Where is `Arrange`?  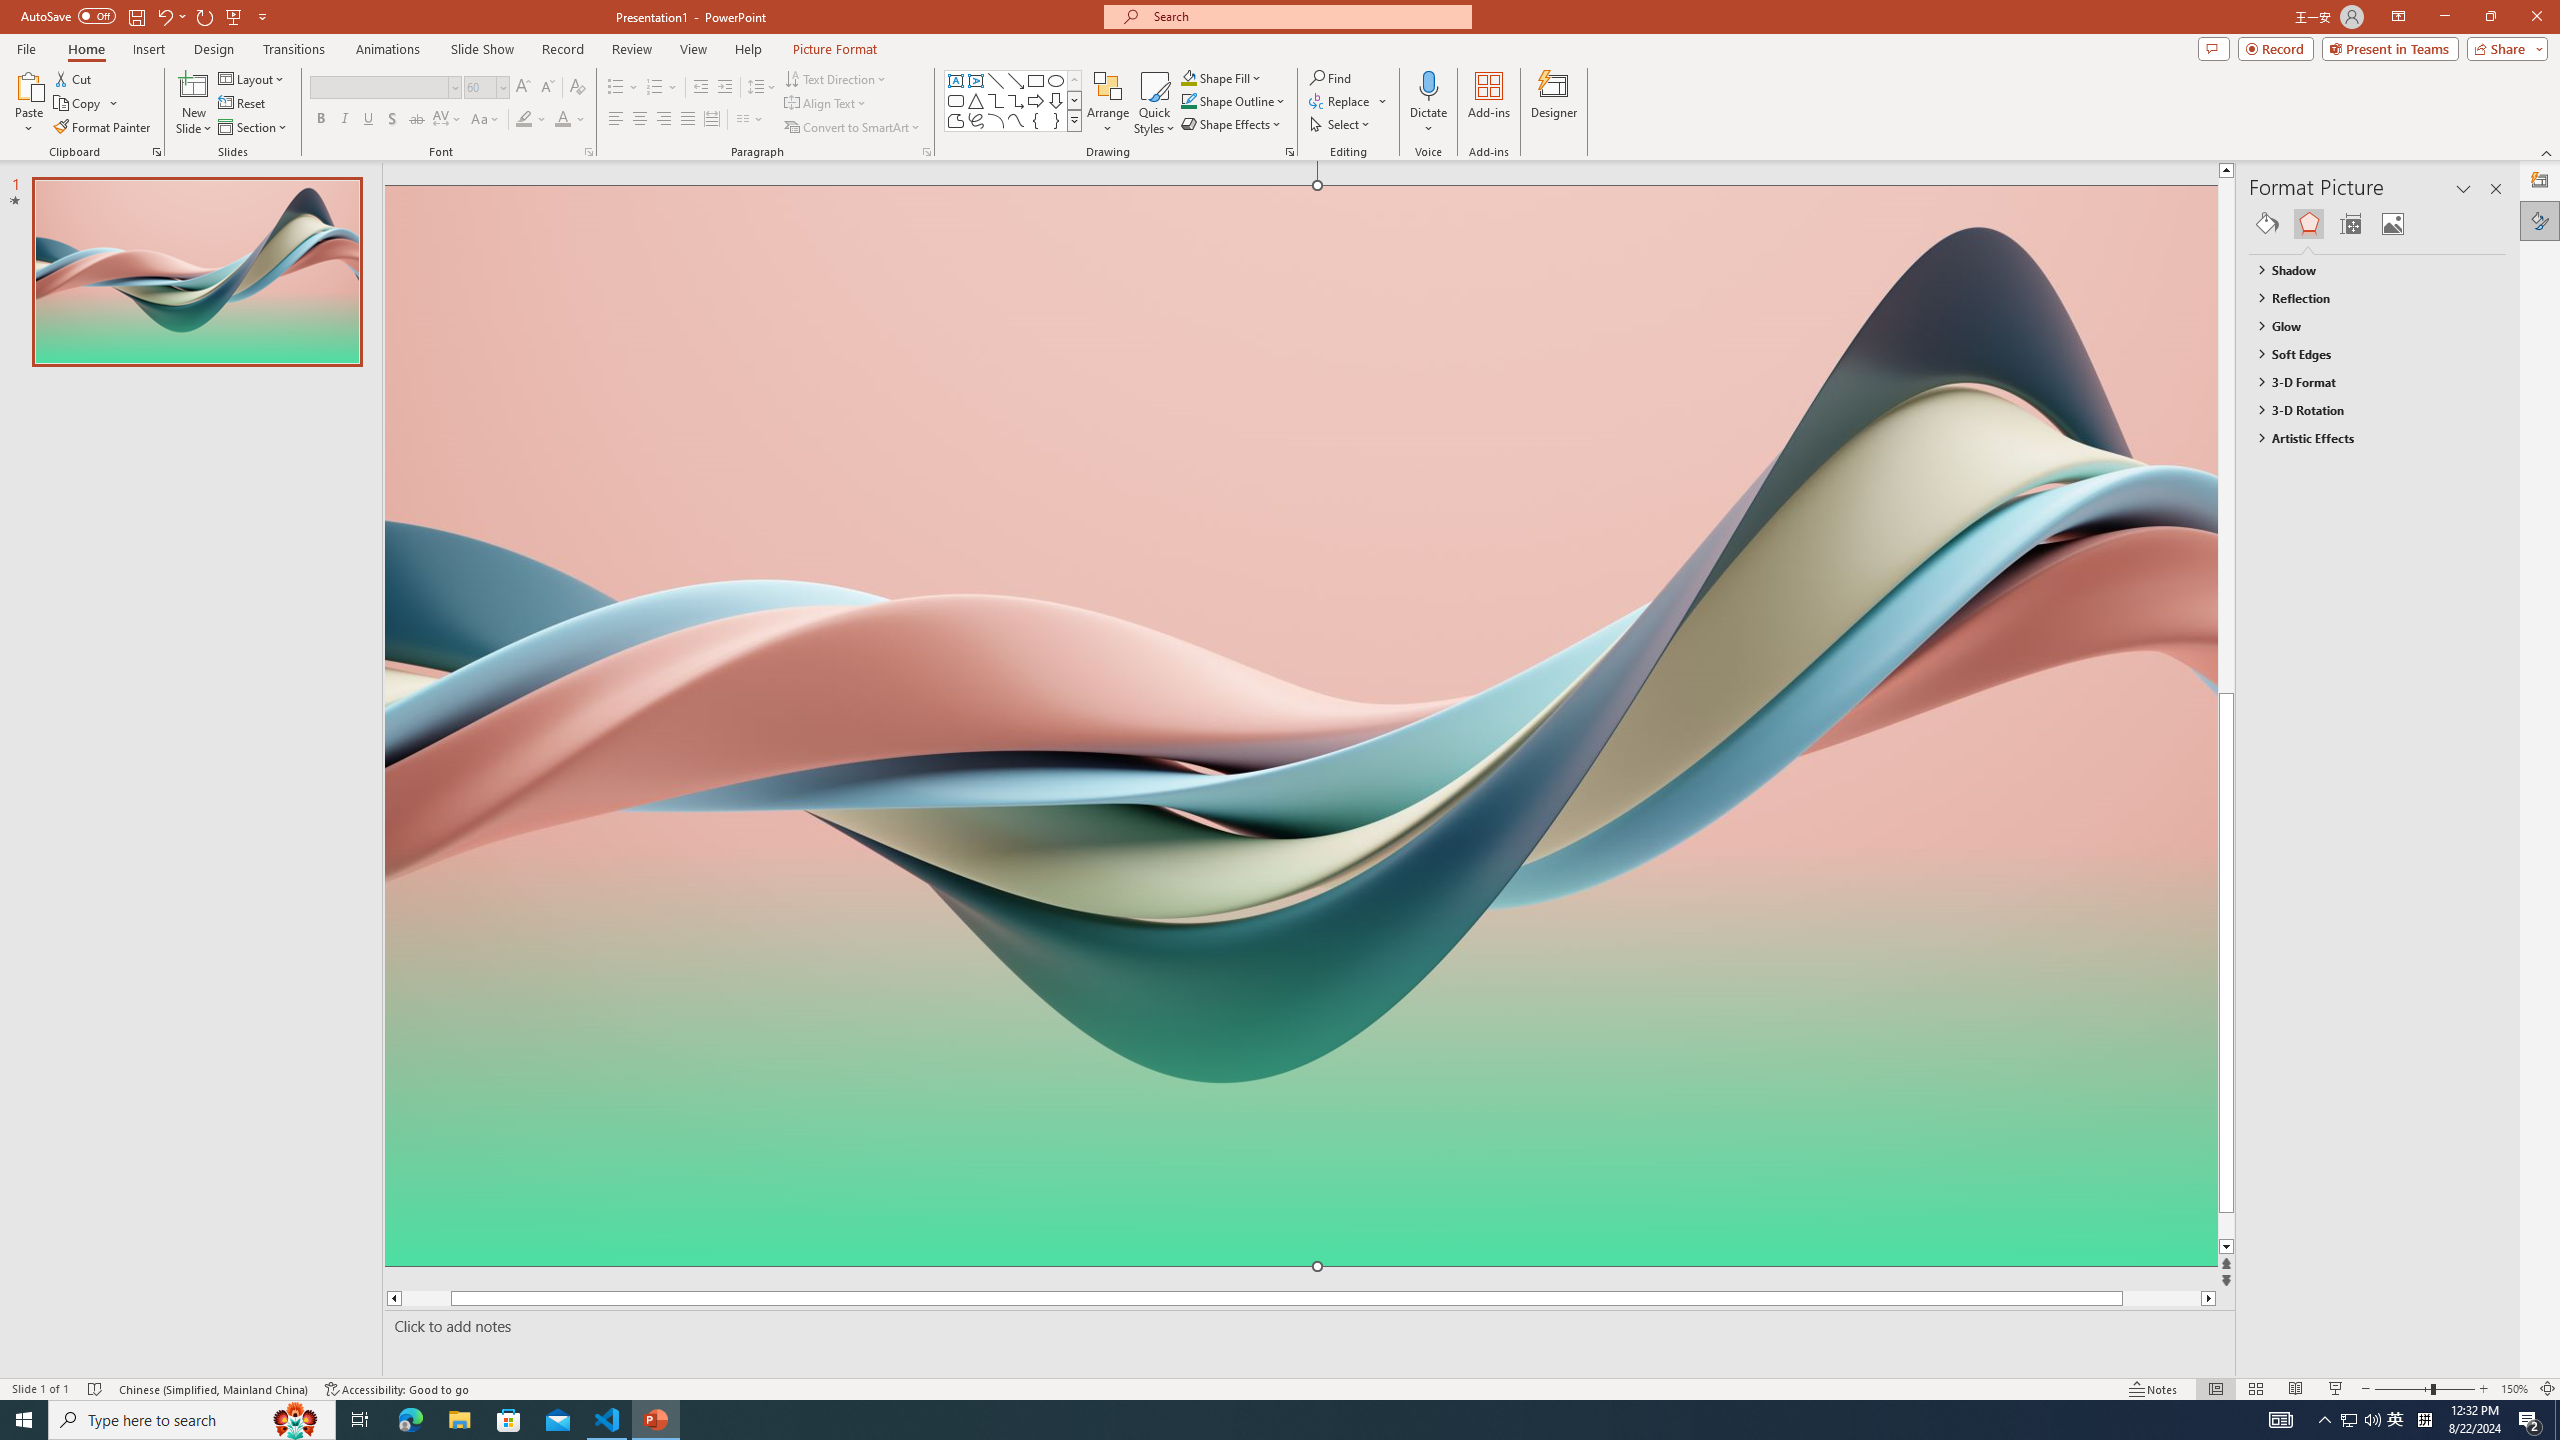
Arrange is located at coordinates (1108, 103).